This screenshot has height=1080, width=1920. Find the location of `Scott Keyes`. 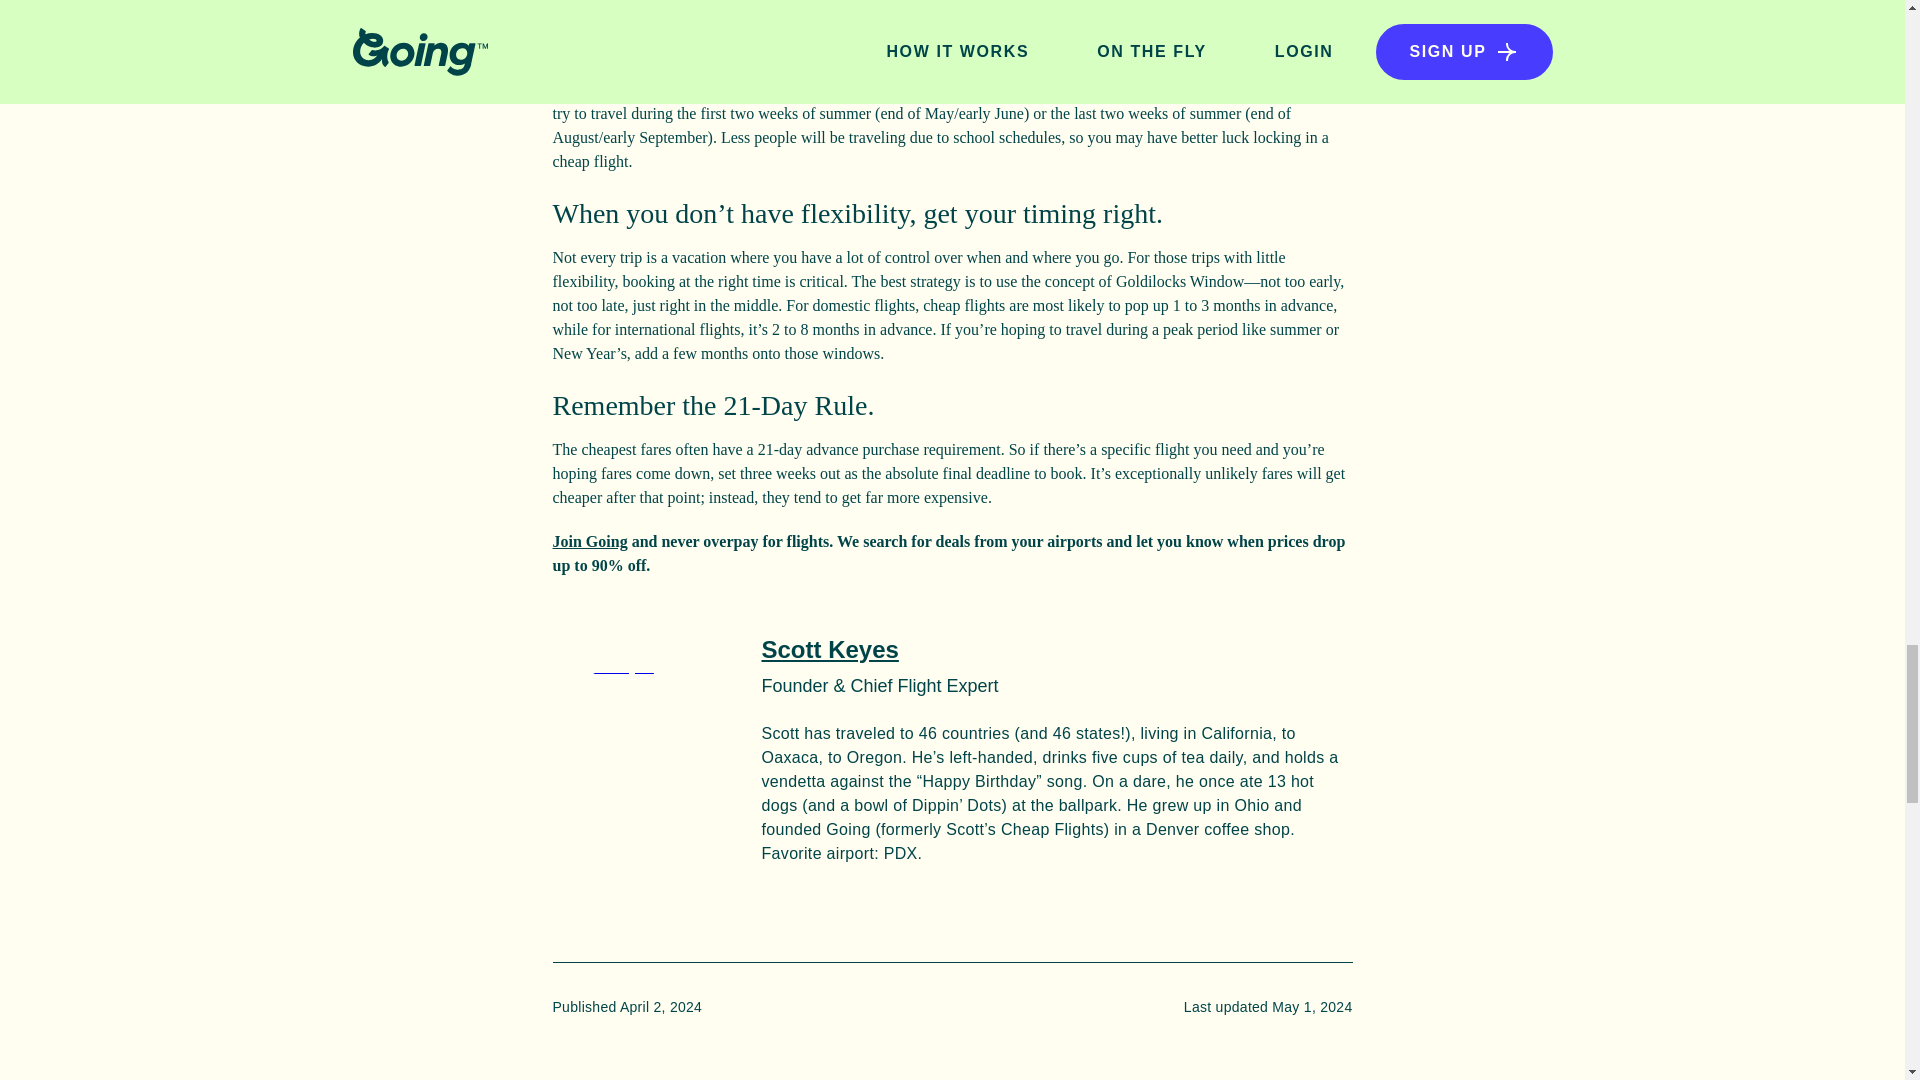

Scott Keyes is located at coordinates (830, 650).